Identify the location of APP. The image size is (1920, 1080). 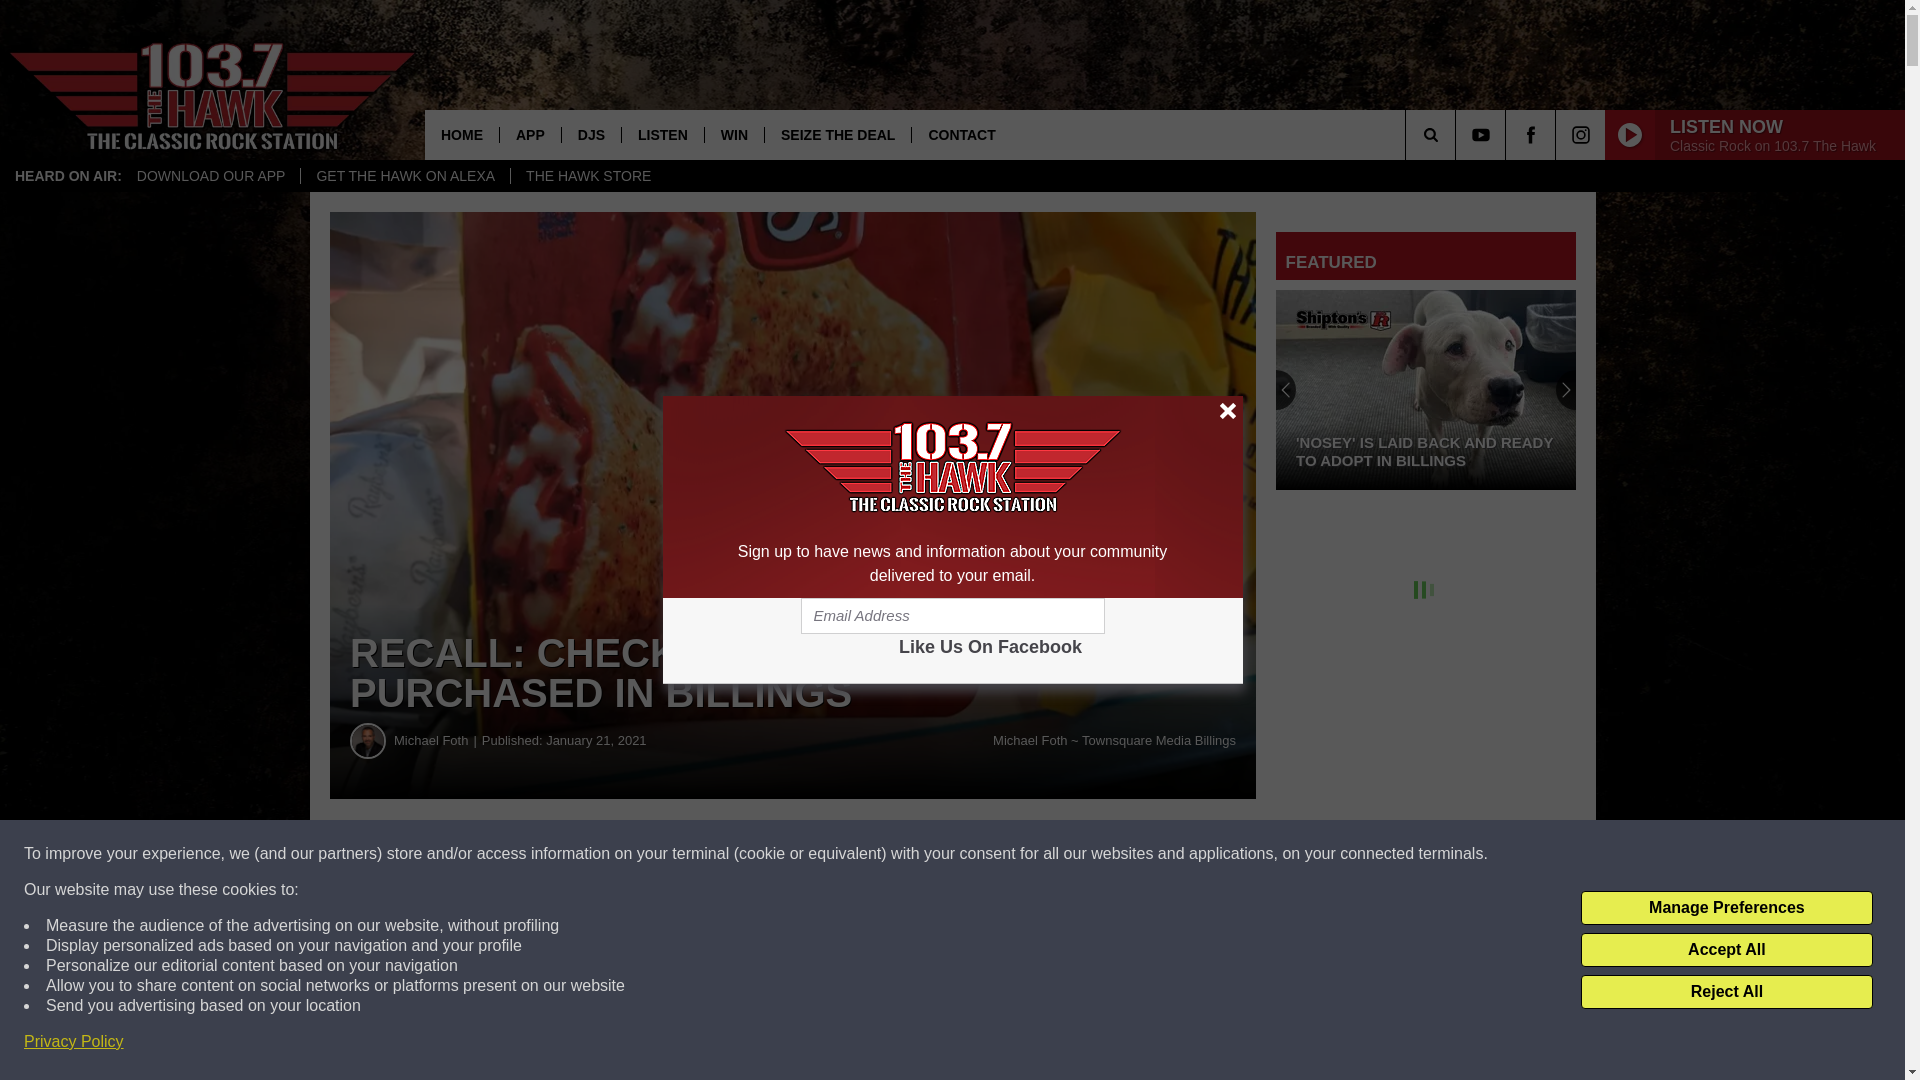
(530, 134).